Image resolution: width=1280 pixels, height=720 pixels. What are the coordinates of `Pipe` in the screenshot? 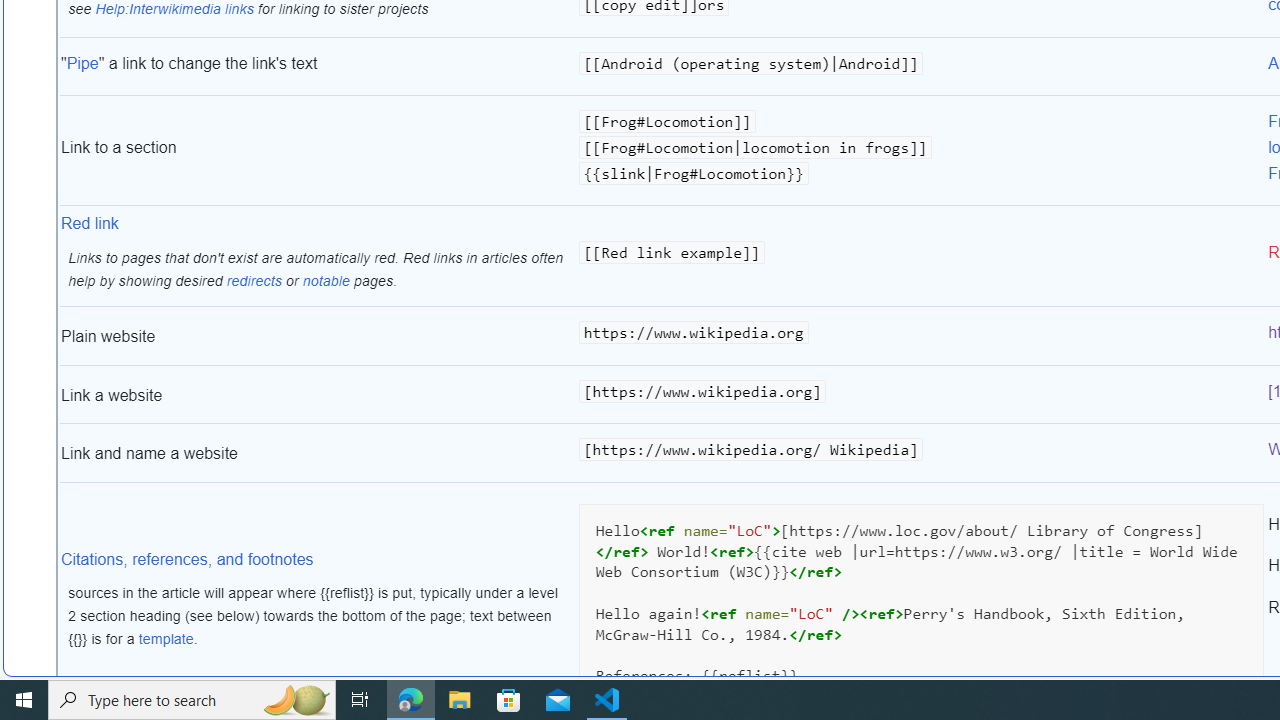 It's located at (82, 63).